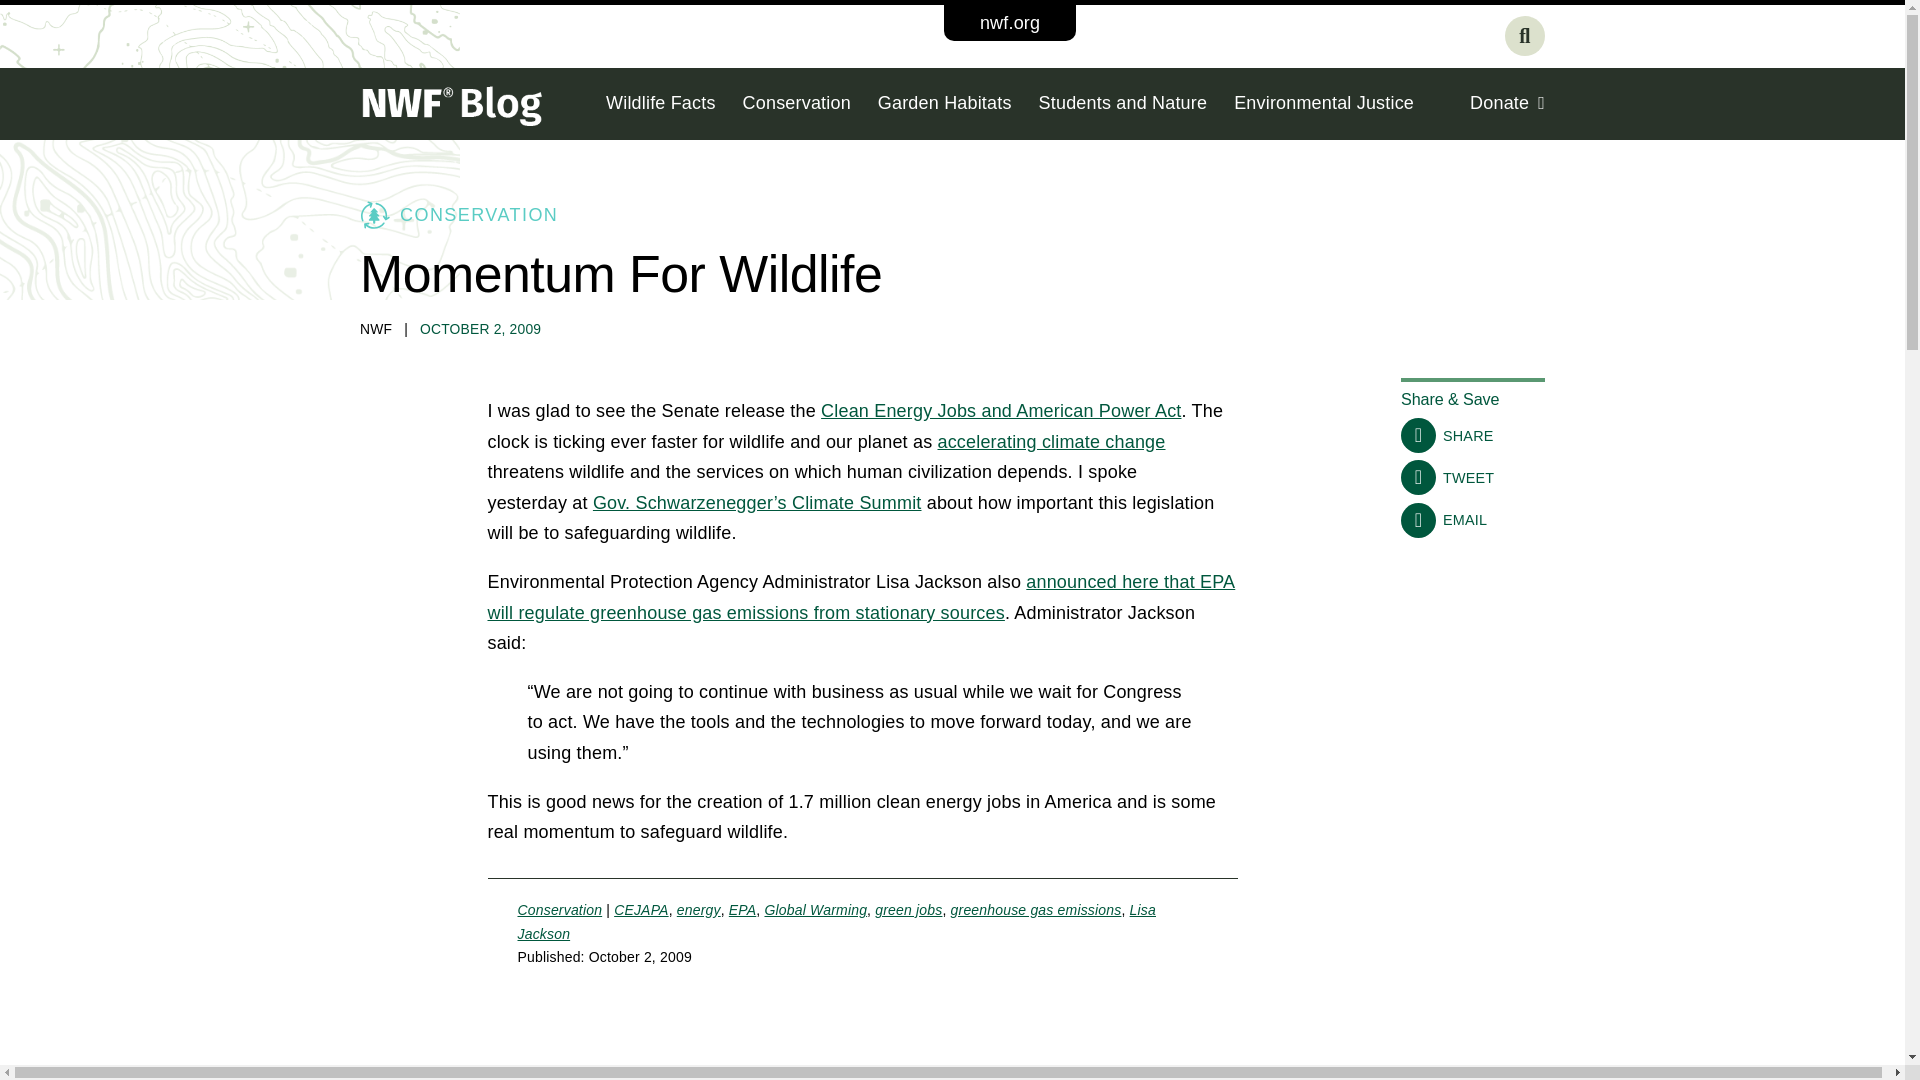  Describe the element at coordinates (480, 328) in the screenshot. I see `OCTOBER 2, 2009` at that location.